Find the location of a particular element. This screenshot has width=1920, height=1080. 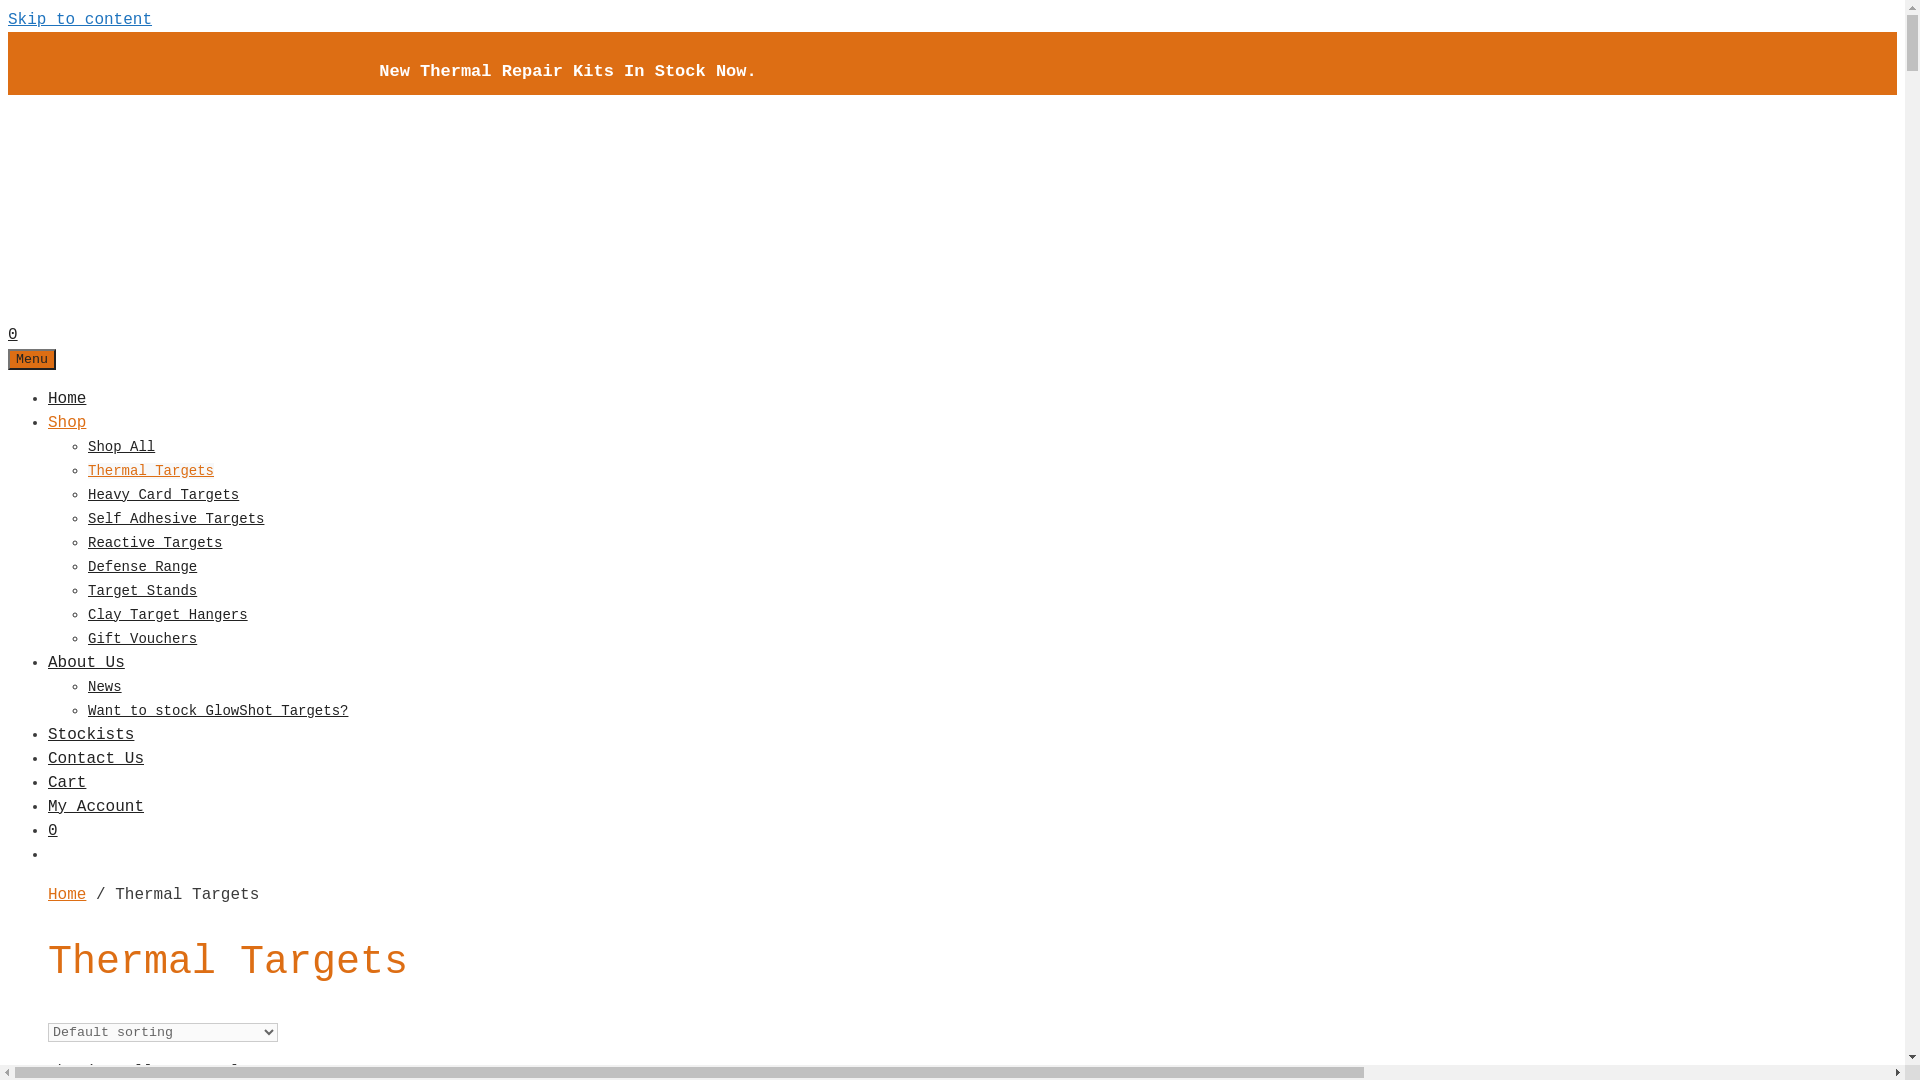

Want to stock GlowShot Targets? is located at coordinates (218, 710).